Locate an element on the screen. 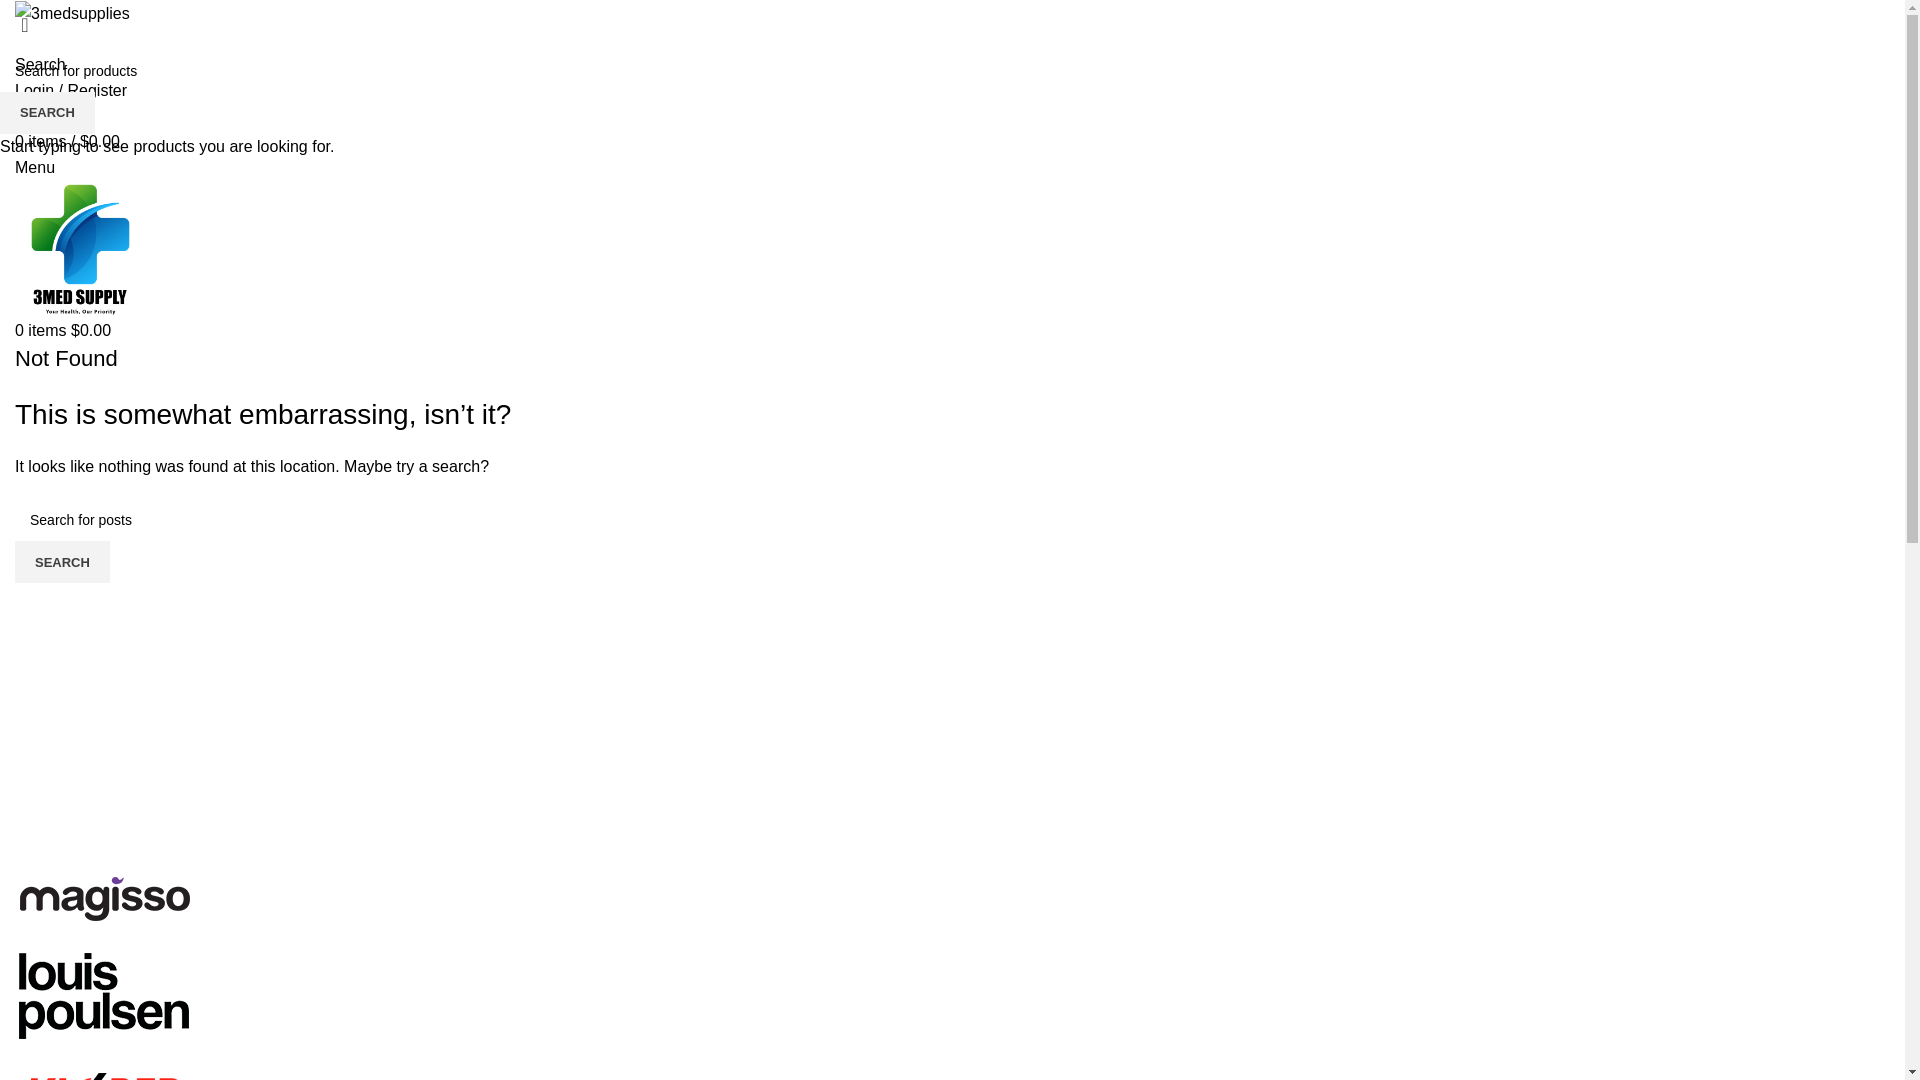 This screenshot has height=1080, width=1920. Menu is located at coordinates (35, 168).